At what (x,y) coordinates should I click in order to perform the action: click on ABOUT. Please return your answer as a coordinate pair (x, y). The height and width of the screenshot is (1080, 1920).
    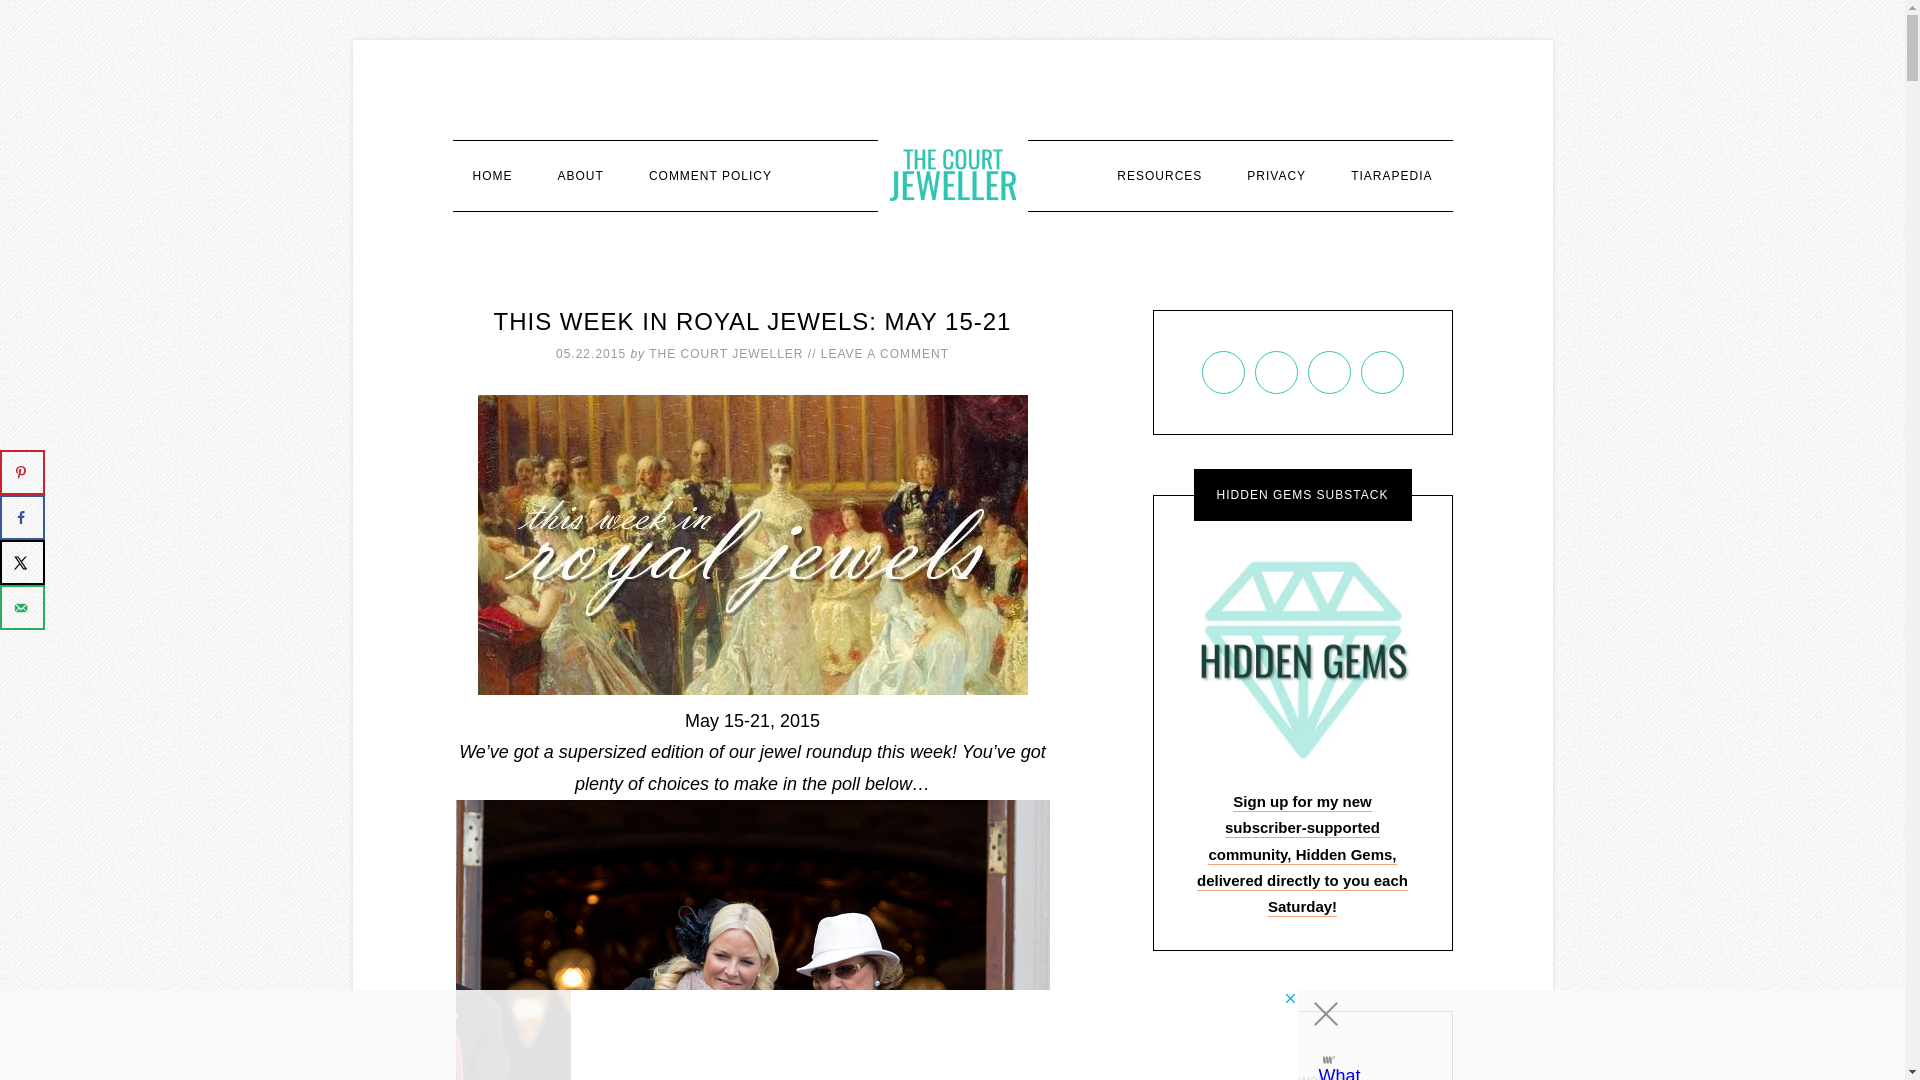
    Looking at the image, I should click on (580, 176).